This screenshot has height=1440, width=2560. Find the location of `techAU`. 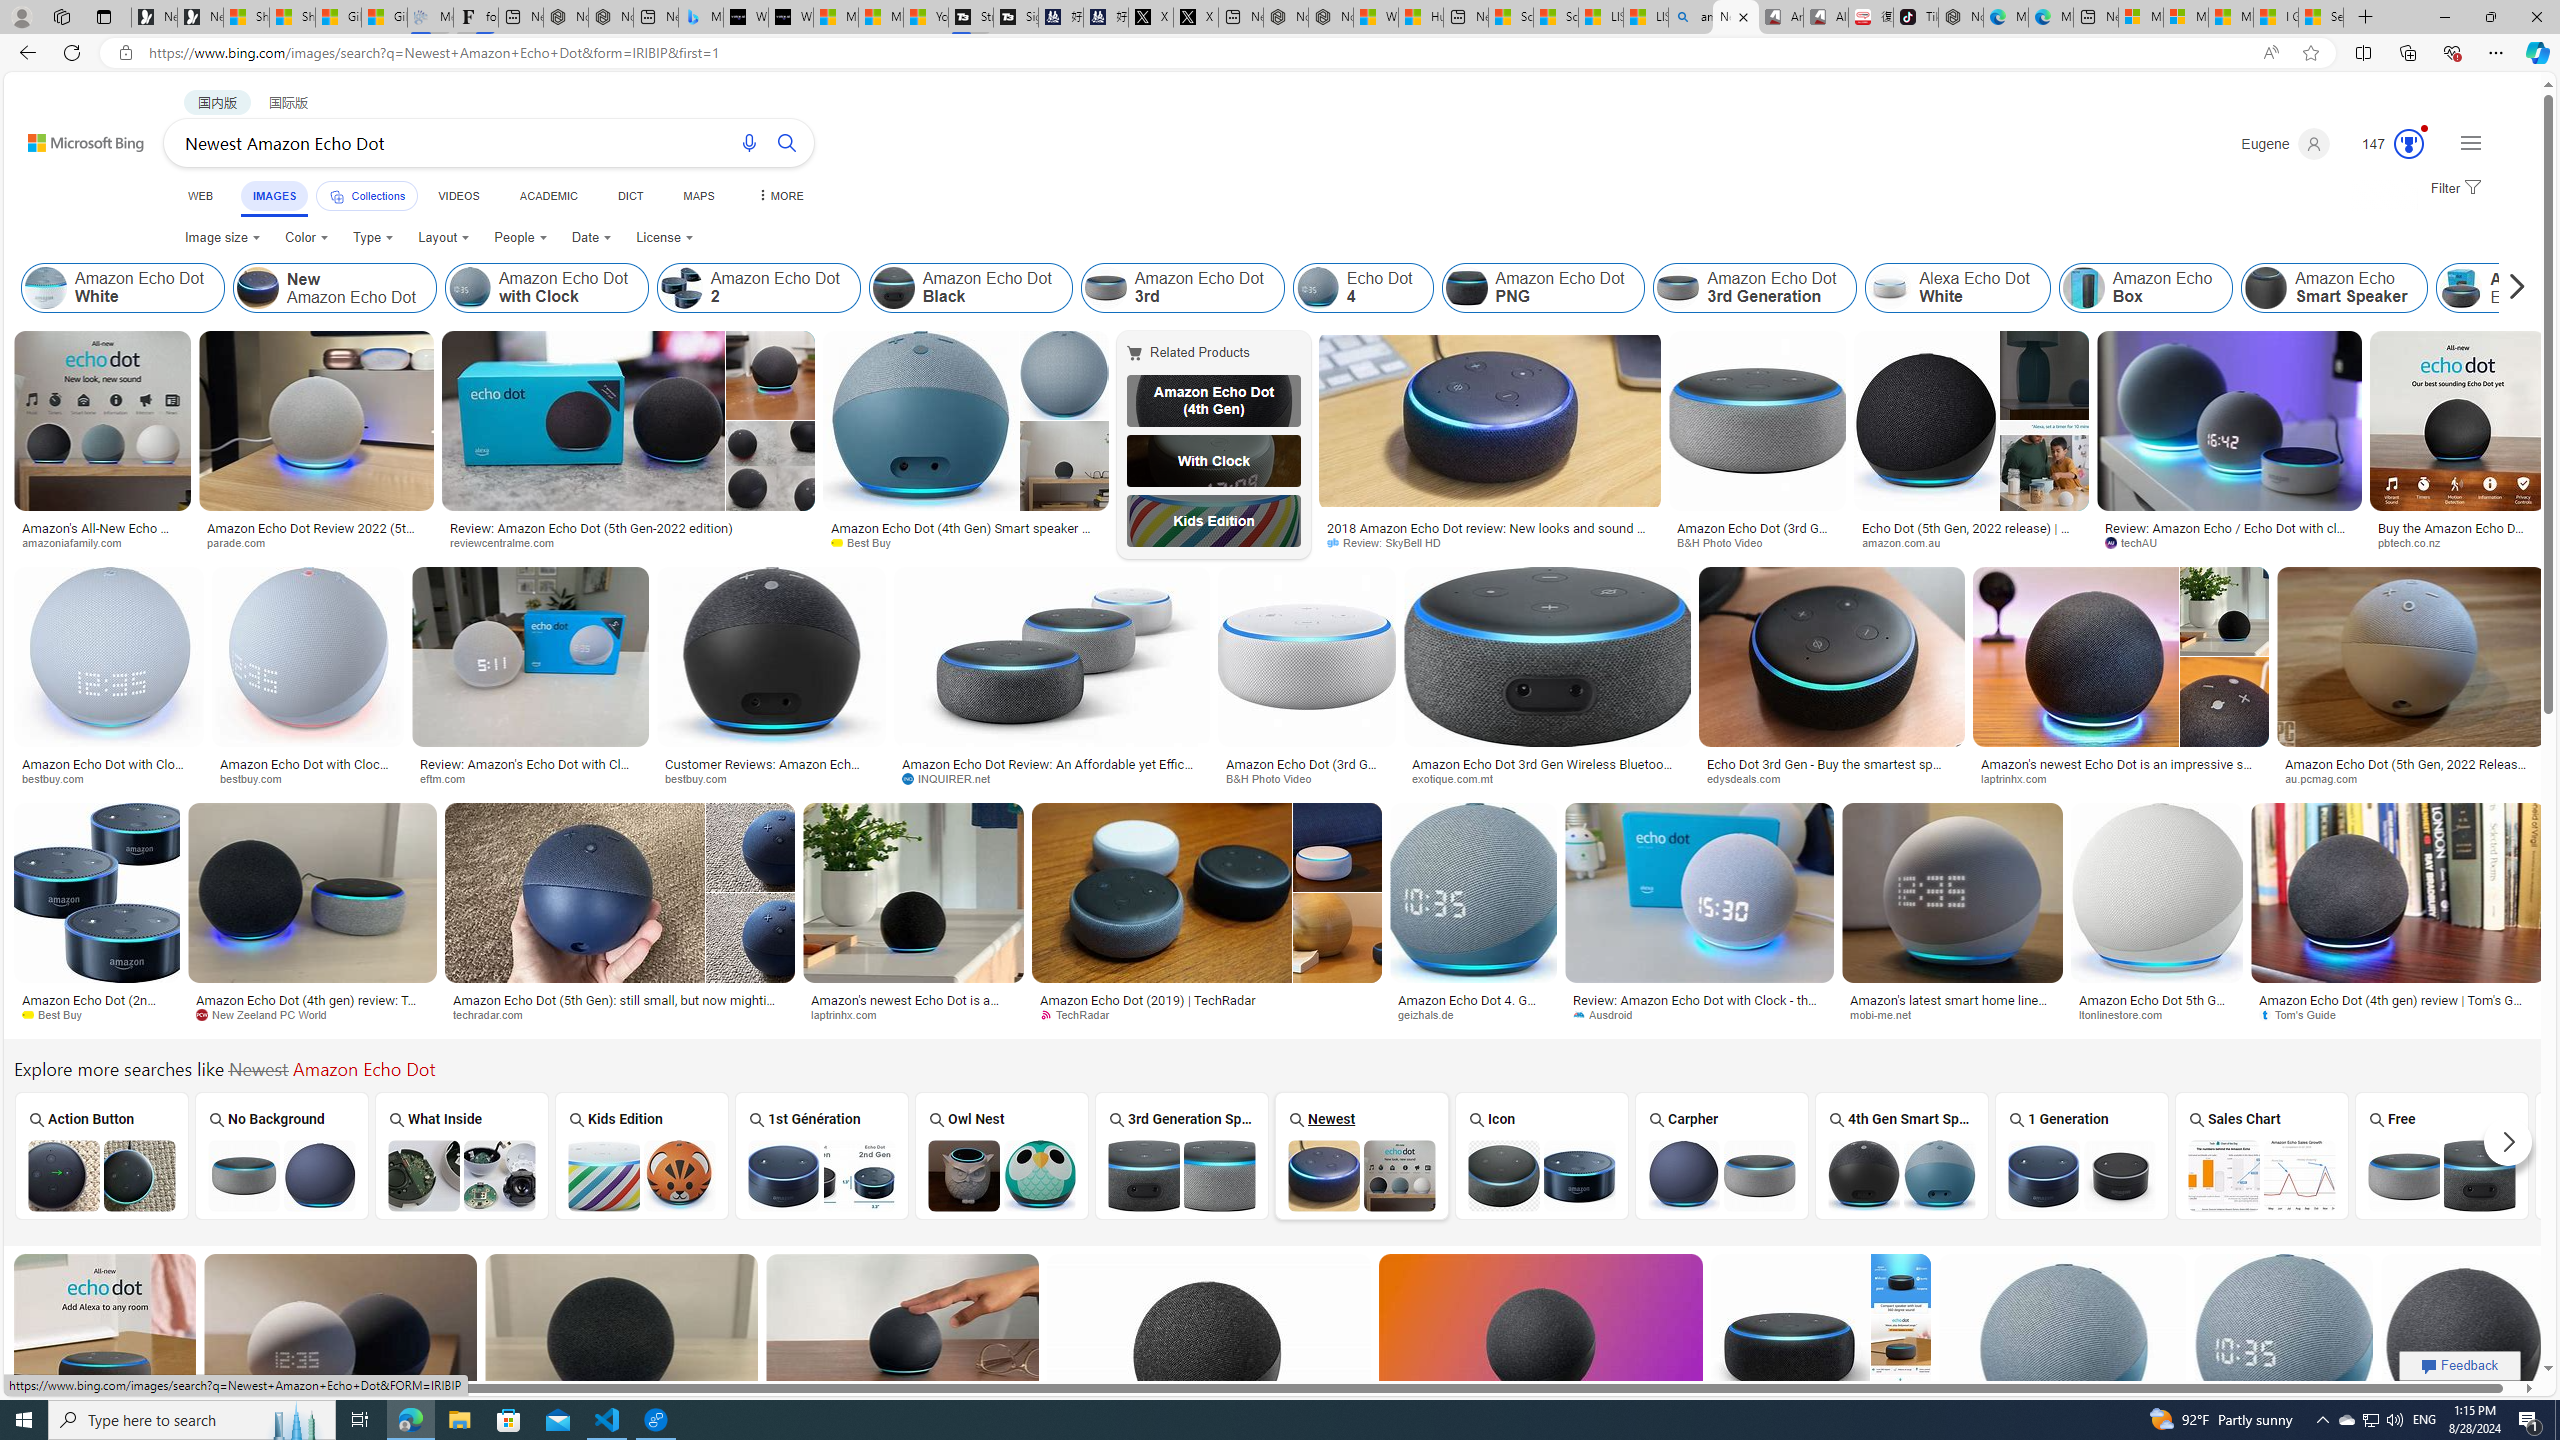

techAU is located at coordinates (2137, 542).